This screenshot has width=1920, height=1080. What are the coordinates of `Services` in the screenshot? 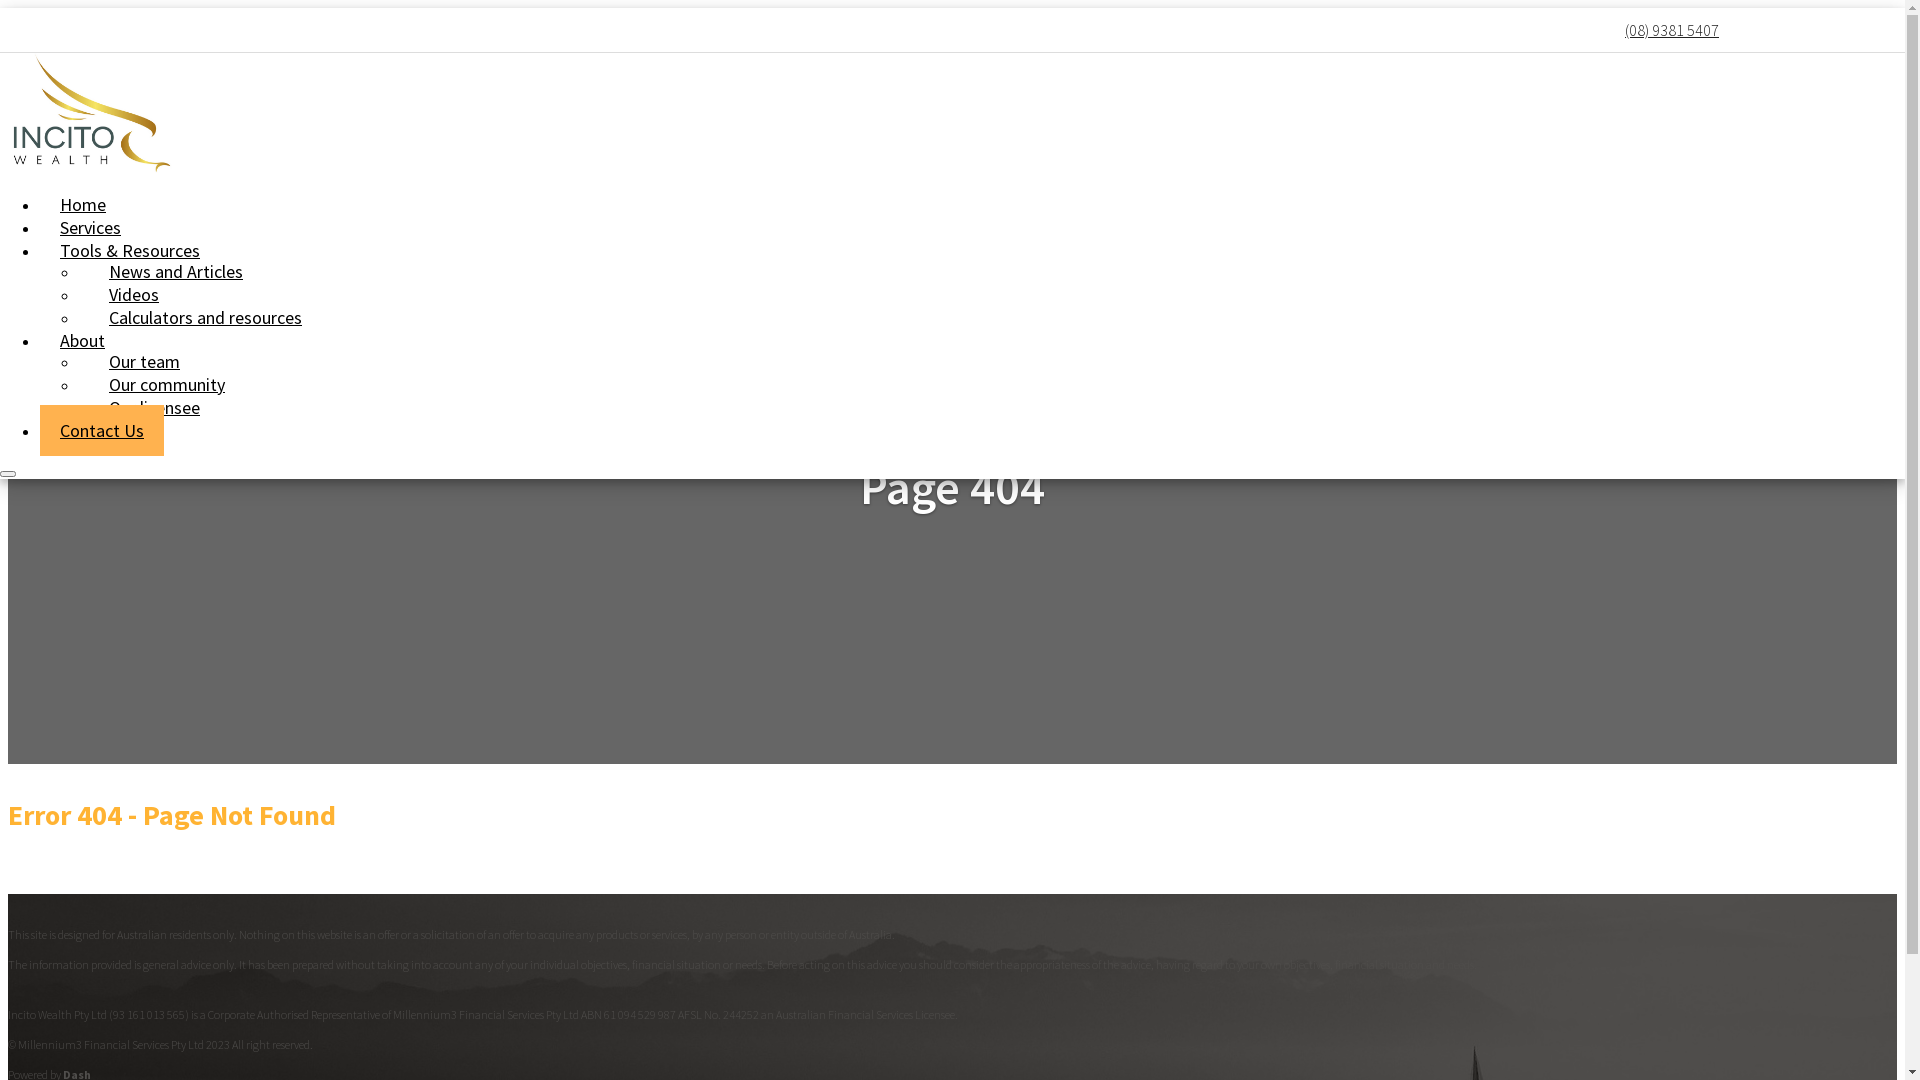 It's located at (90, 228).